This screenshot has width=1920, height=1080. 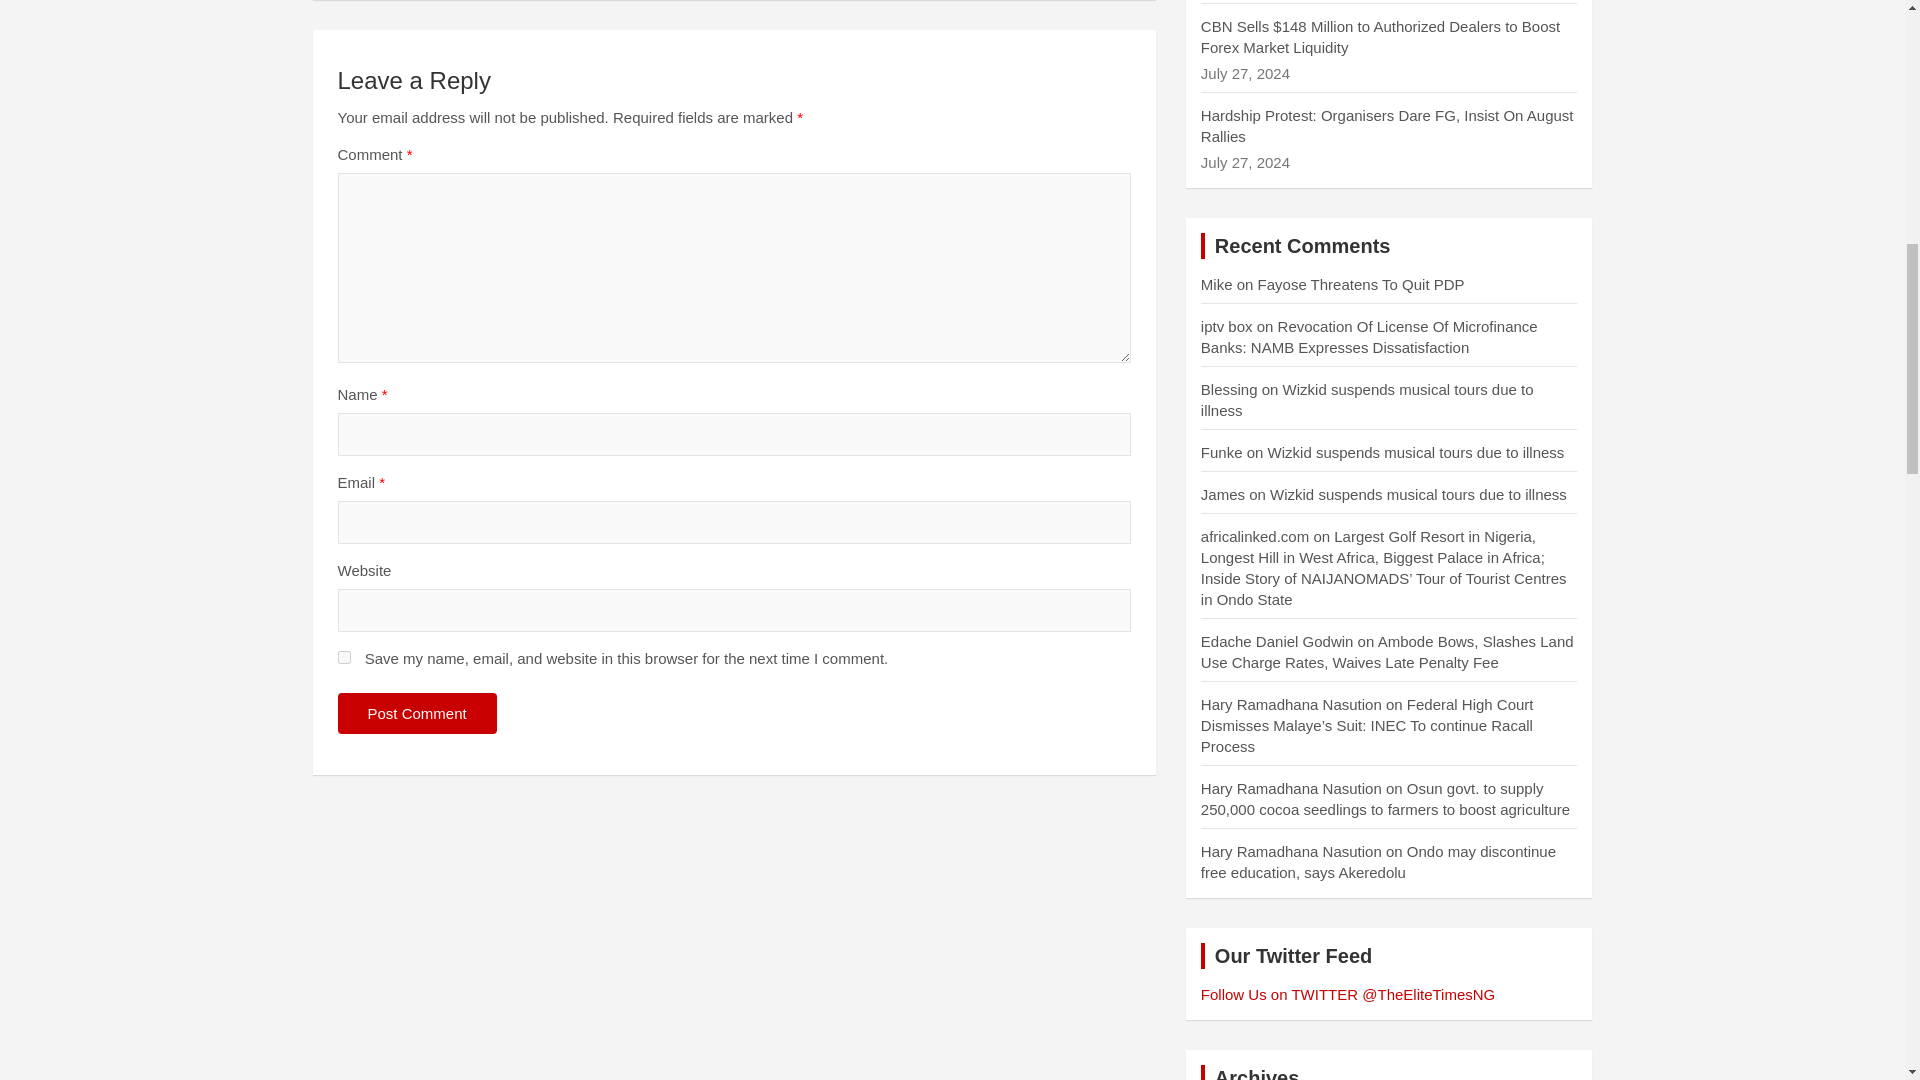 What do you see at coordinates (344, 658) in the screenshot?
I see `yes` at bounding box center [344, 658].